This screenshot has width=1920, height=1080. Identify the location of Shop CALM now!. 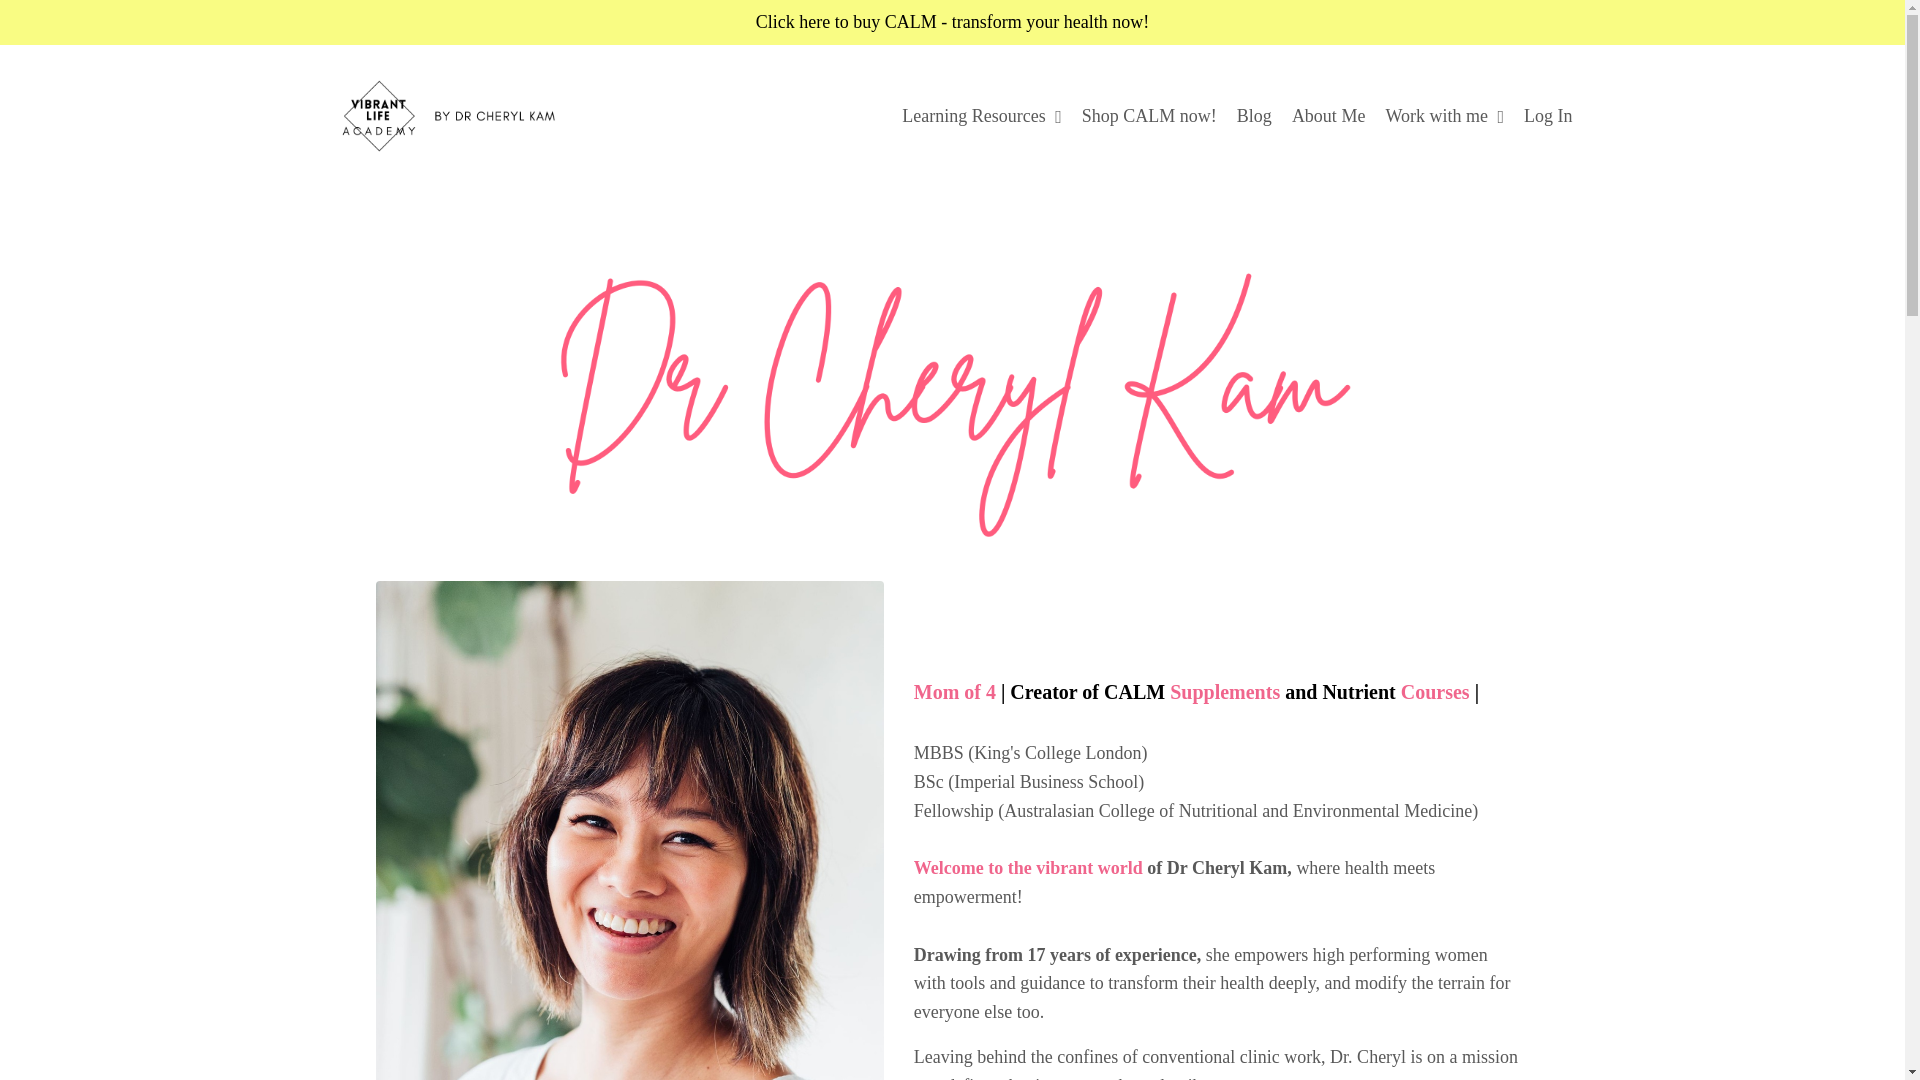
(1150, 116).